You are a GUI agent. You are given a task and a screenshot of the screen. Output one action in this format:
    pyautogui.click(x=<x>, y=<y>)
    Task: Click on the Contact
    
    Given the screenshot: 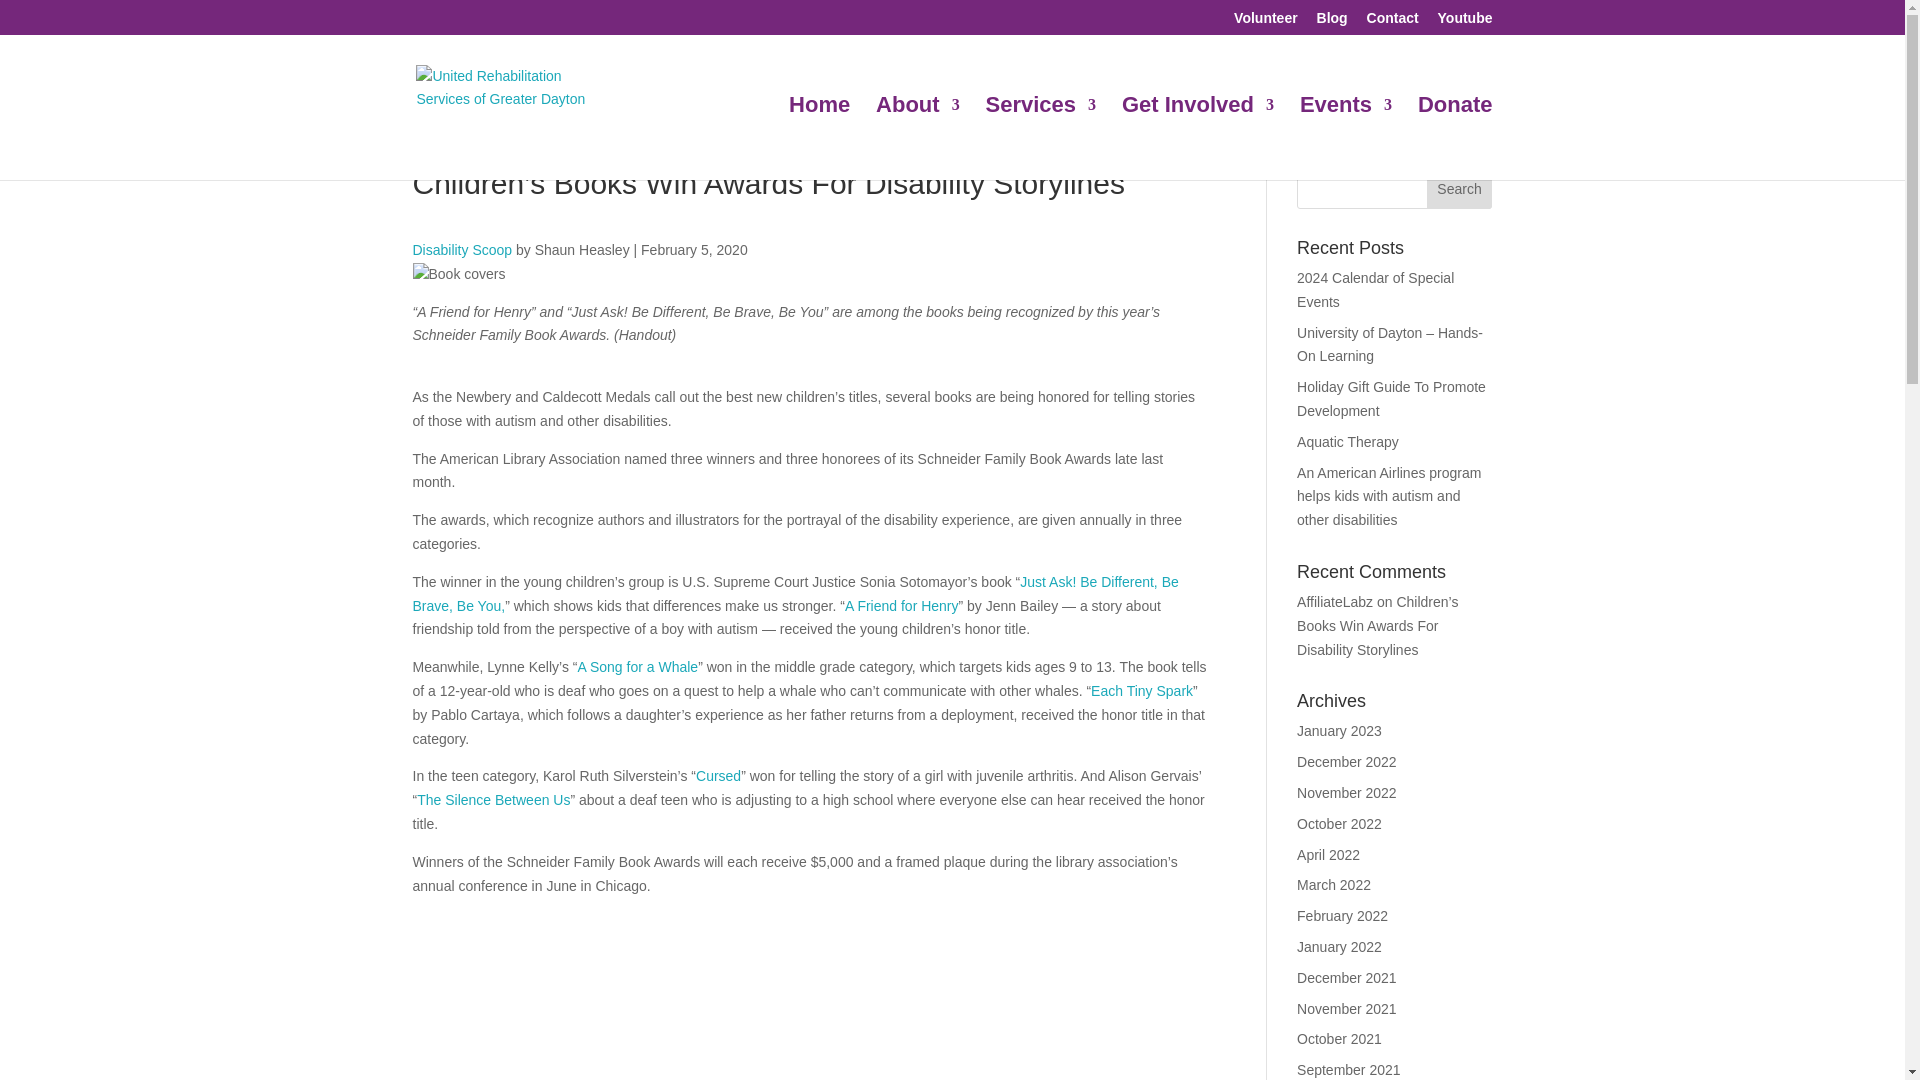 What is the action you would take?
    pyautogui.click(x=1392, y=22)
    